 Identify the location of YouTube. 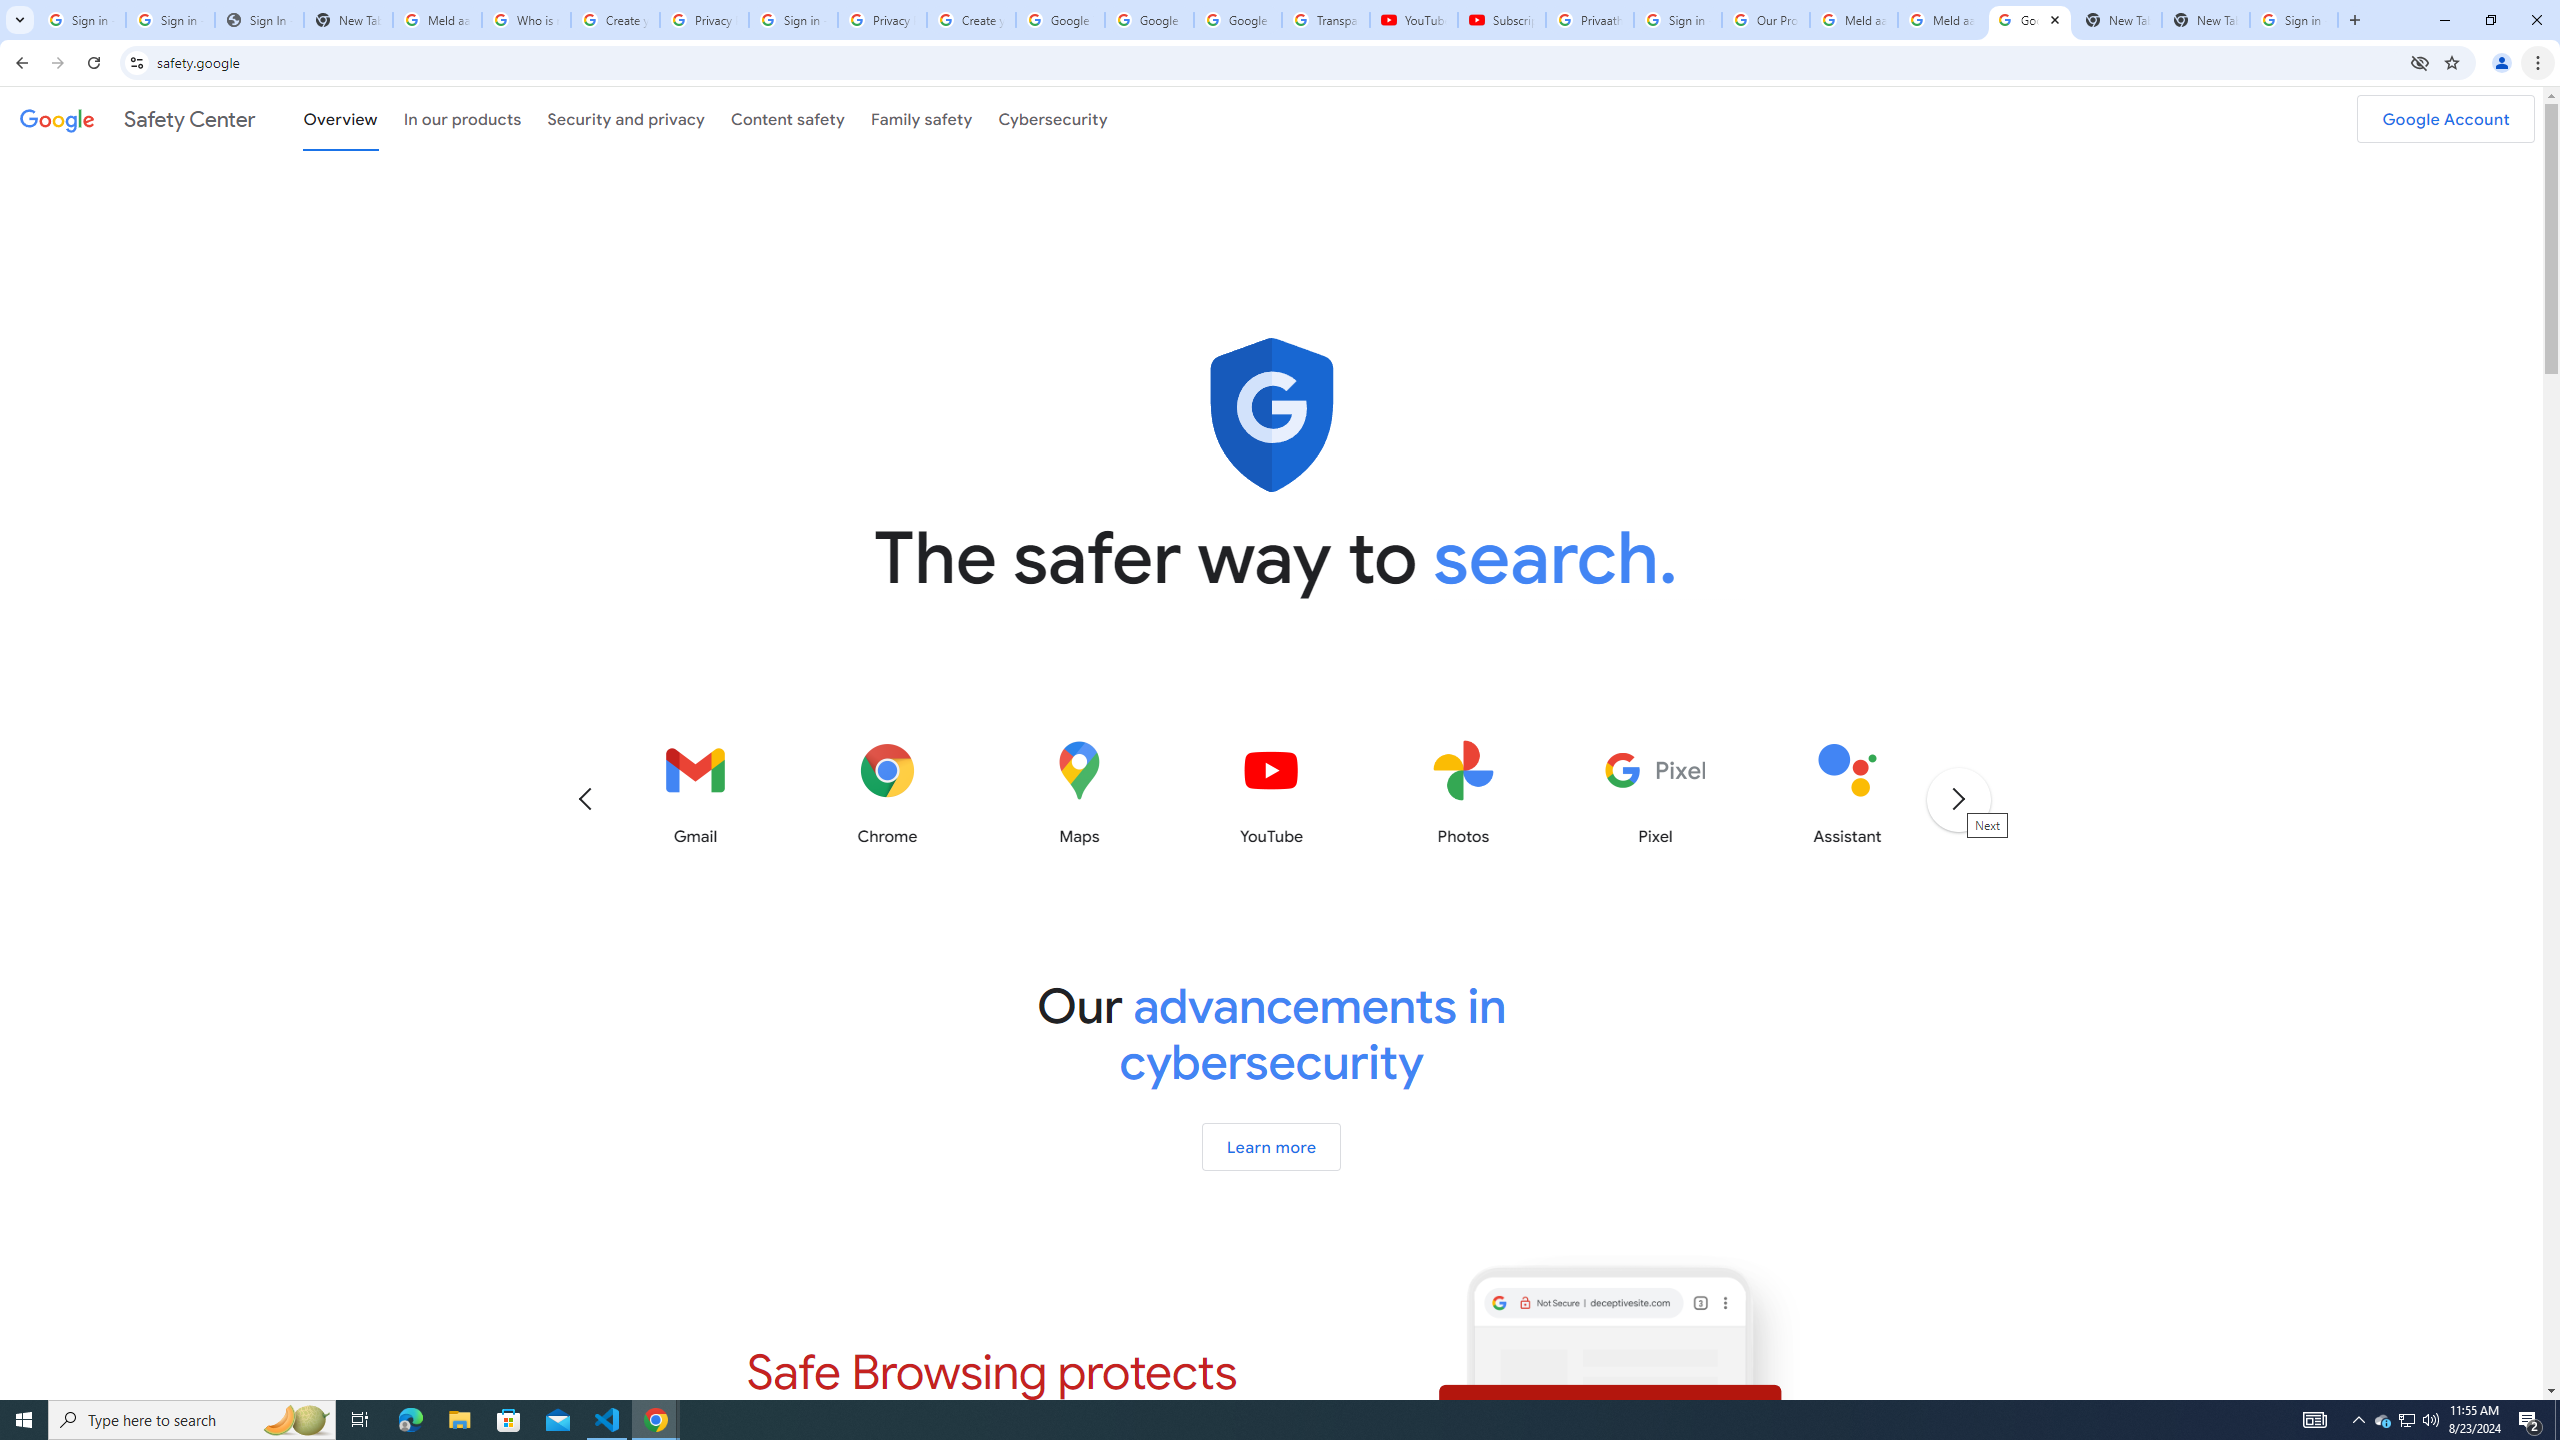
(1414, 20).